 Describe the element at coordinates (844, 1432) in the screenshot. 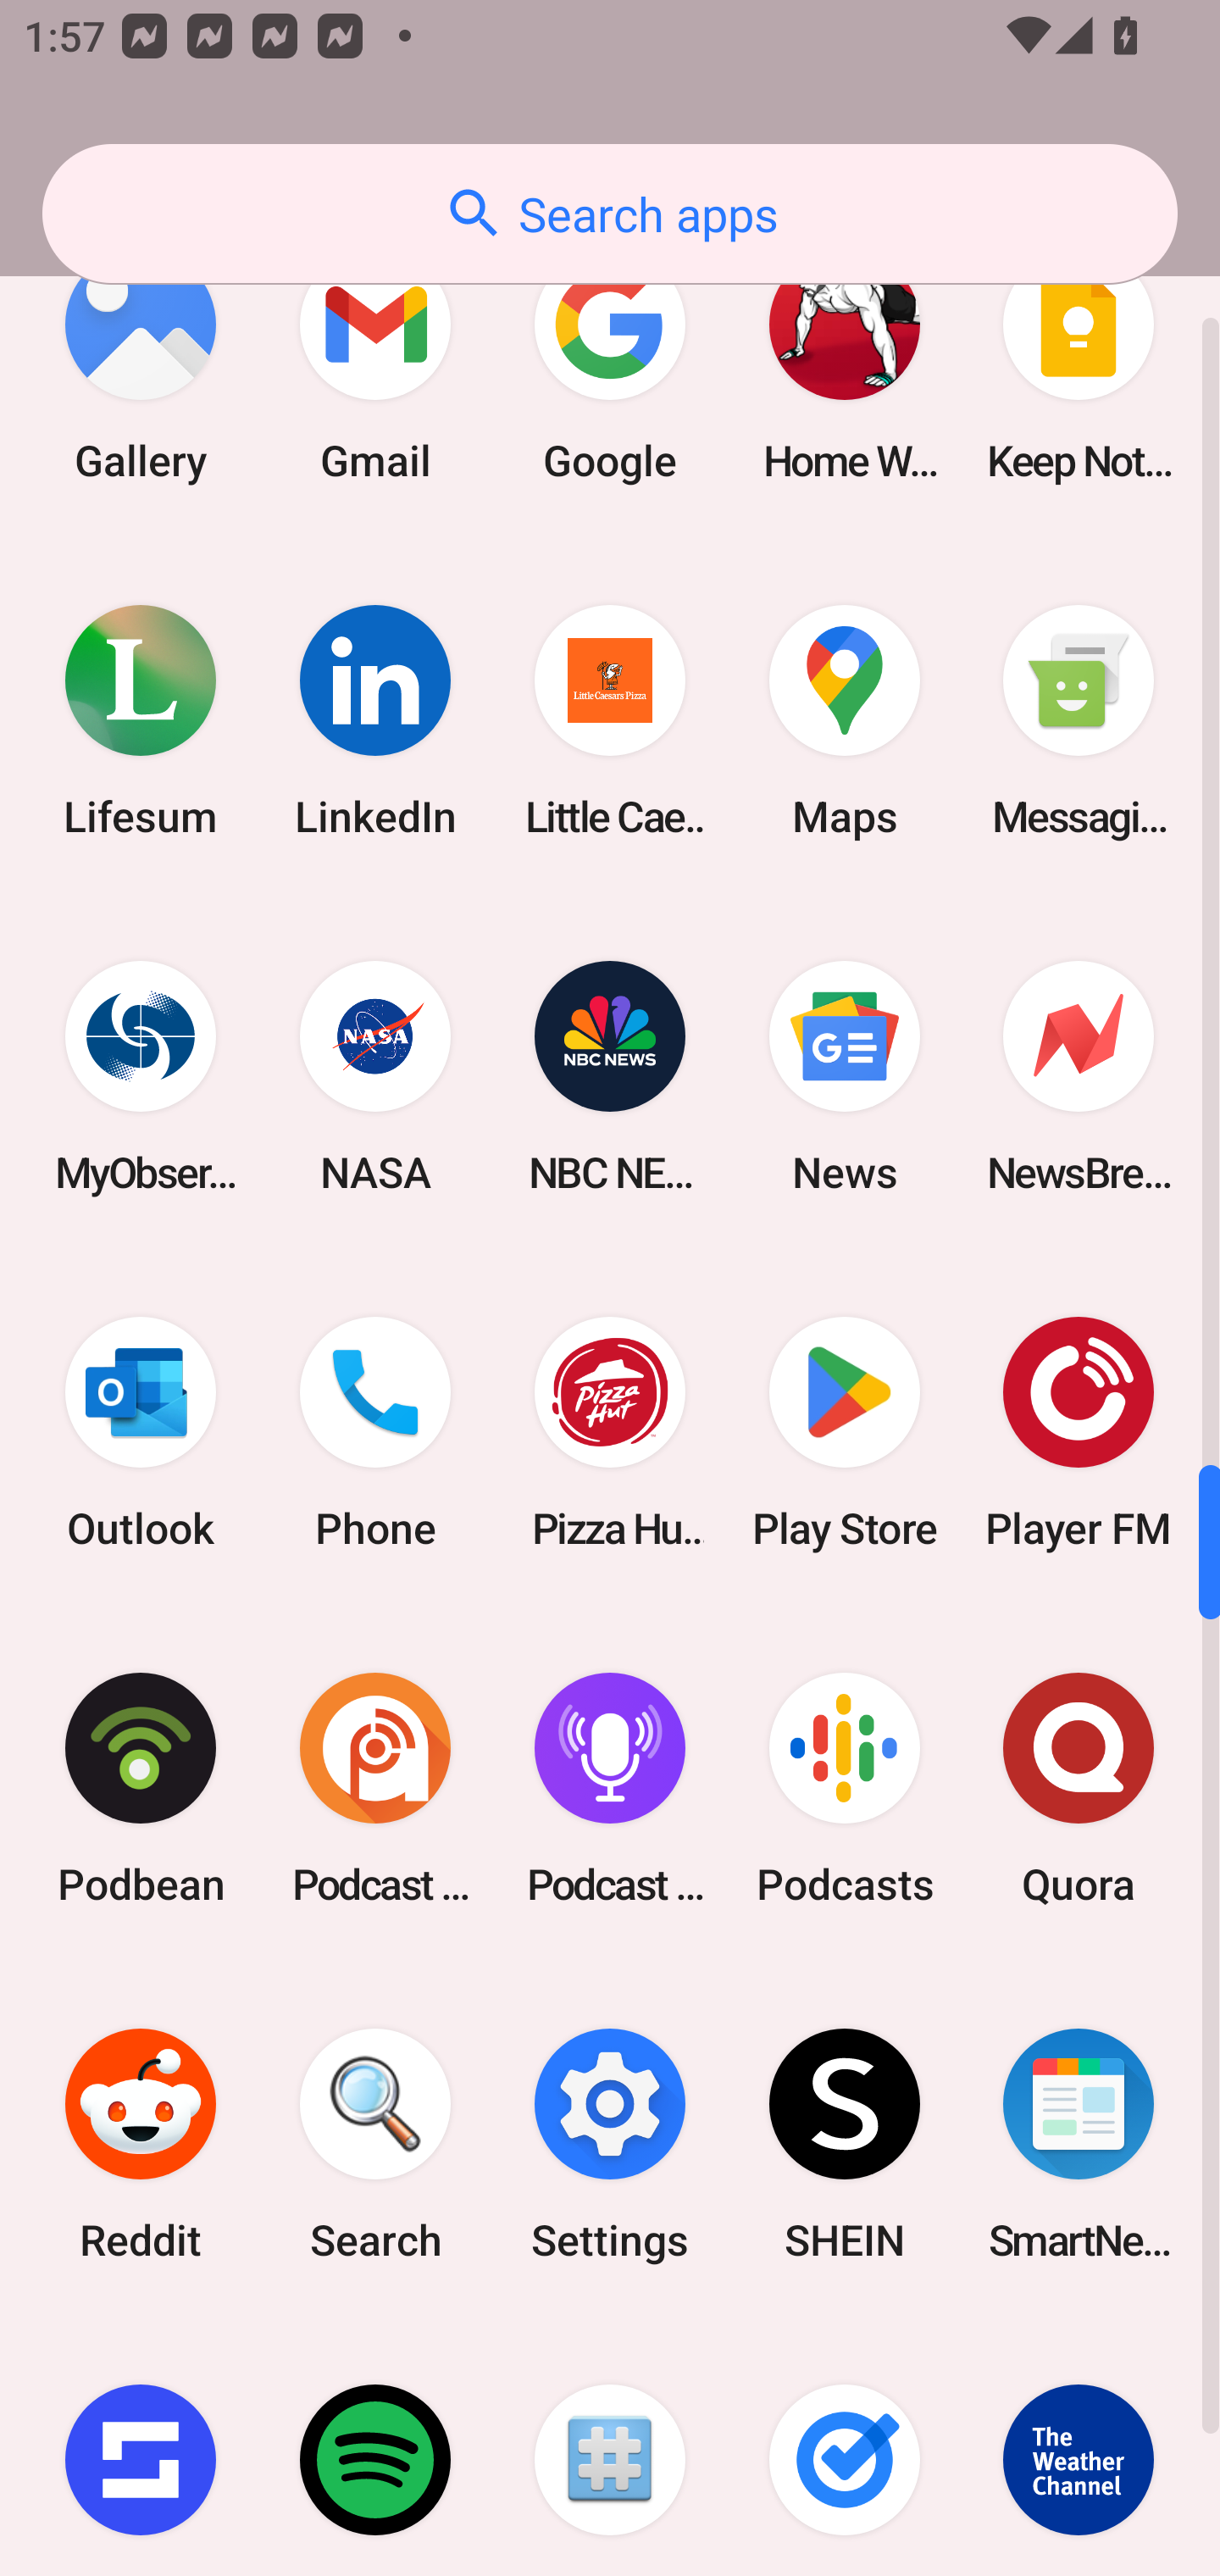

I see `Play Store` at that location.